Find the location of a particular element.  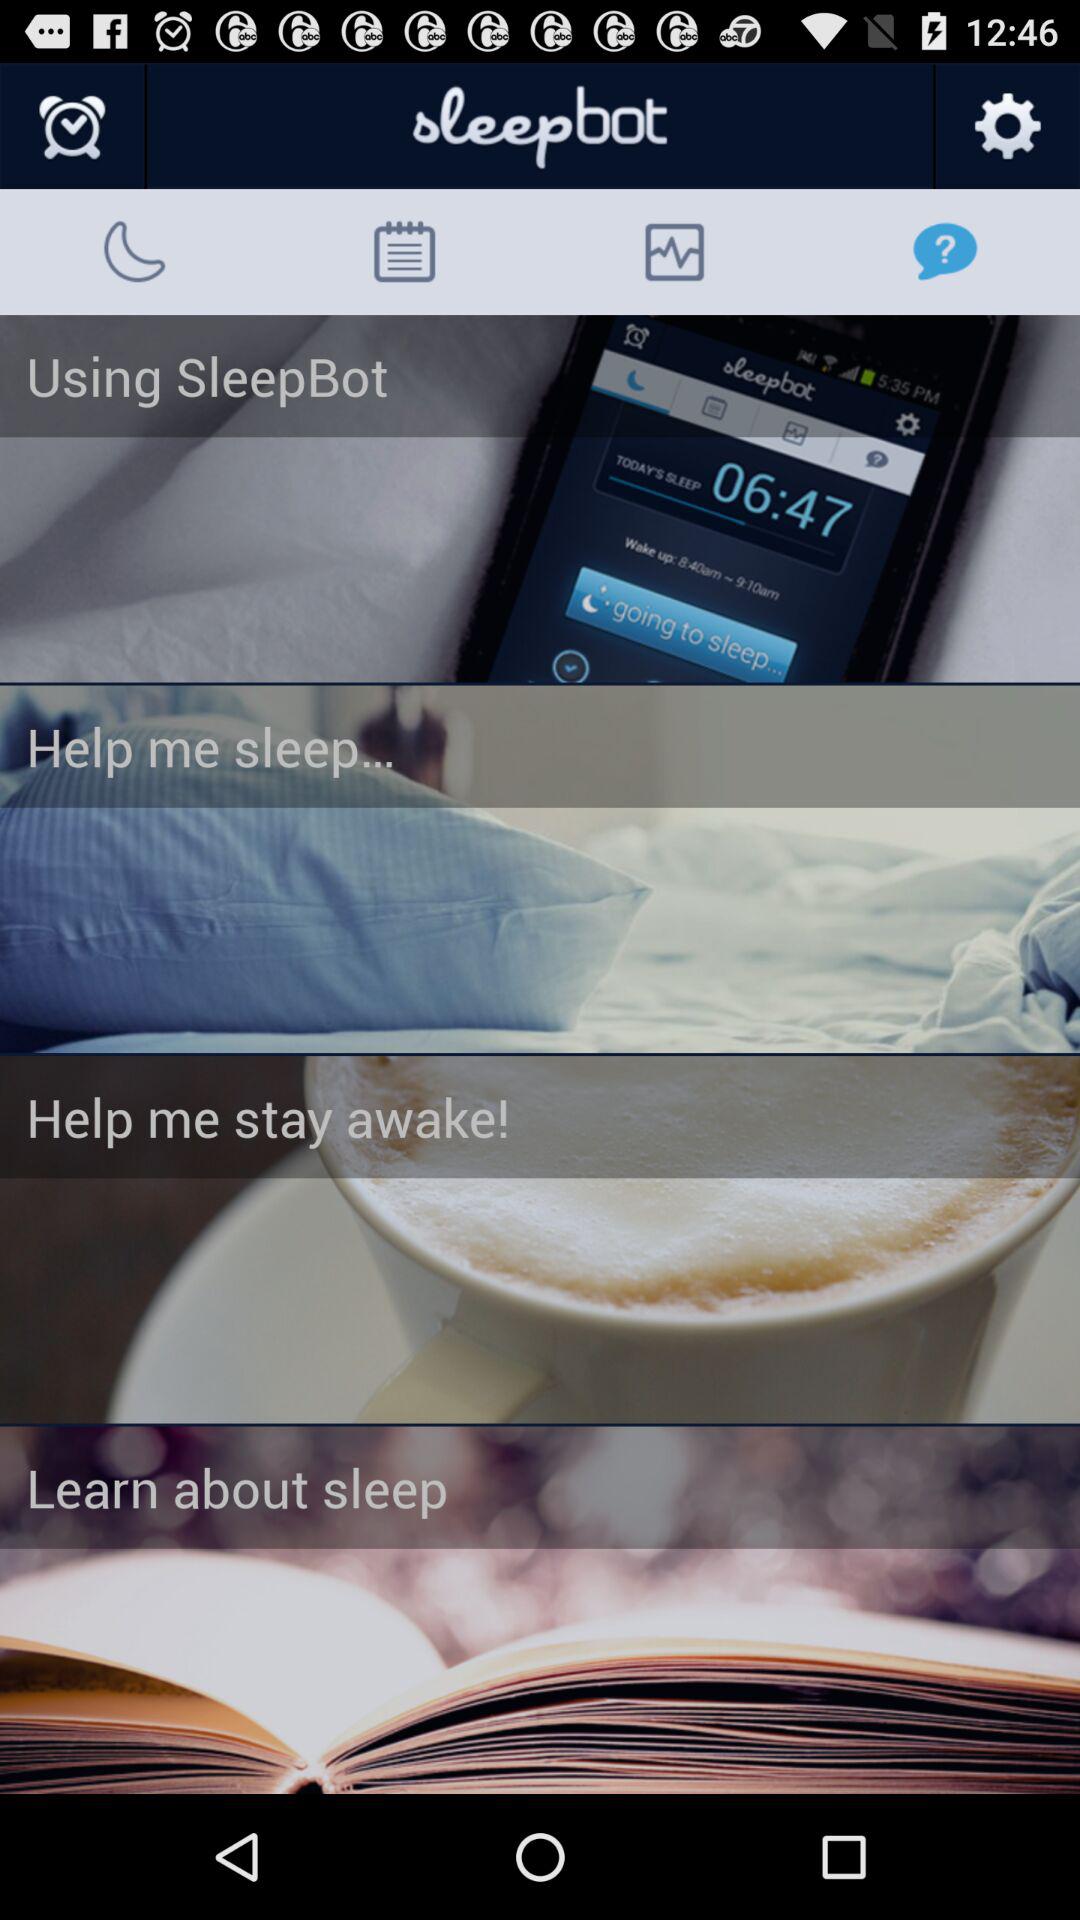

select option is located at coordinates (540, 869).